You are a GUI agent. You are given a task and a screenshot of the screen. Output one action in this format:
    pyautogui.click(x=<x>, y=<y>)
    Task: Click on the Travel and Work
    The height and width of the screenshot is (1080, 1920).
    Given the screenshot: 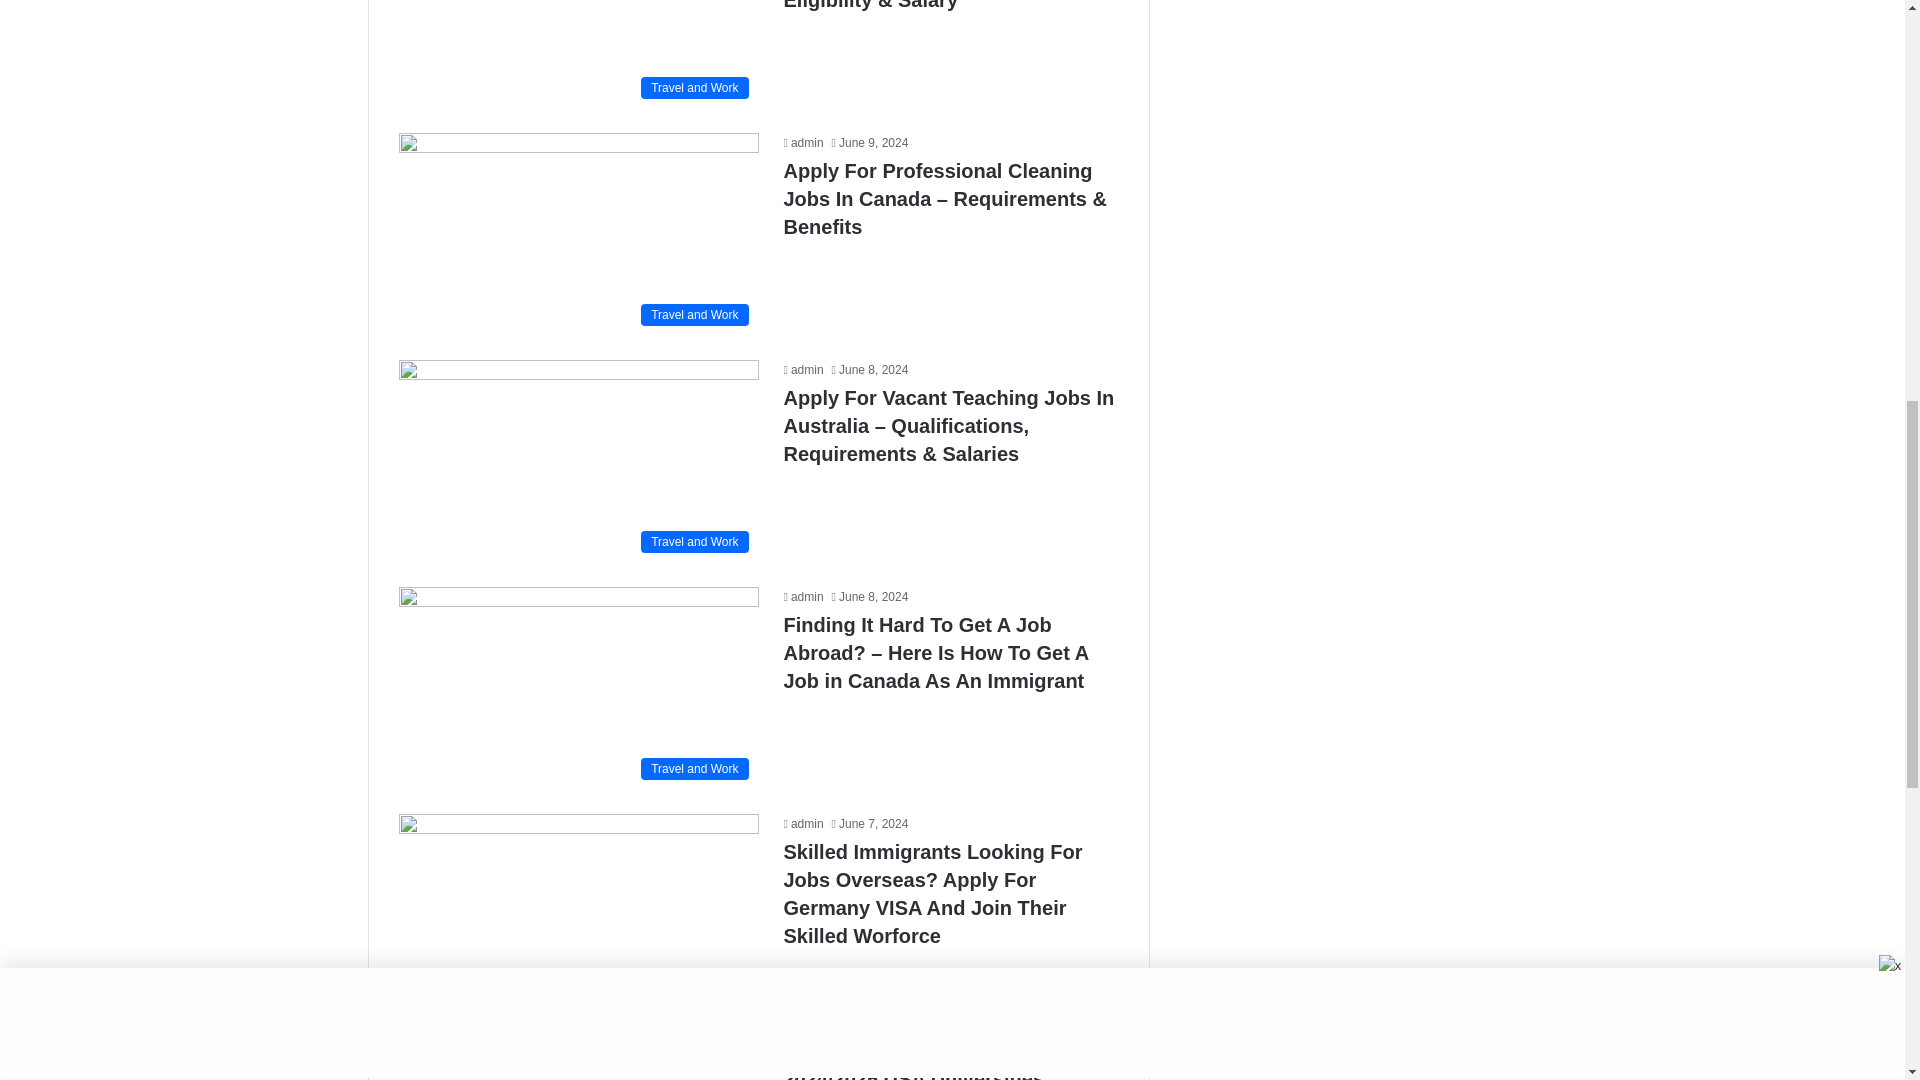 What is the action you would take?
    pyautogui.click(x=578, y=54)
    